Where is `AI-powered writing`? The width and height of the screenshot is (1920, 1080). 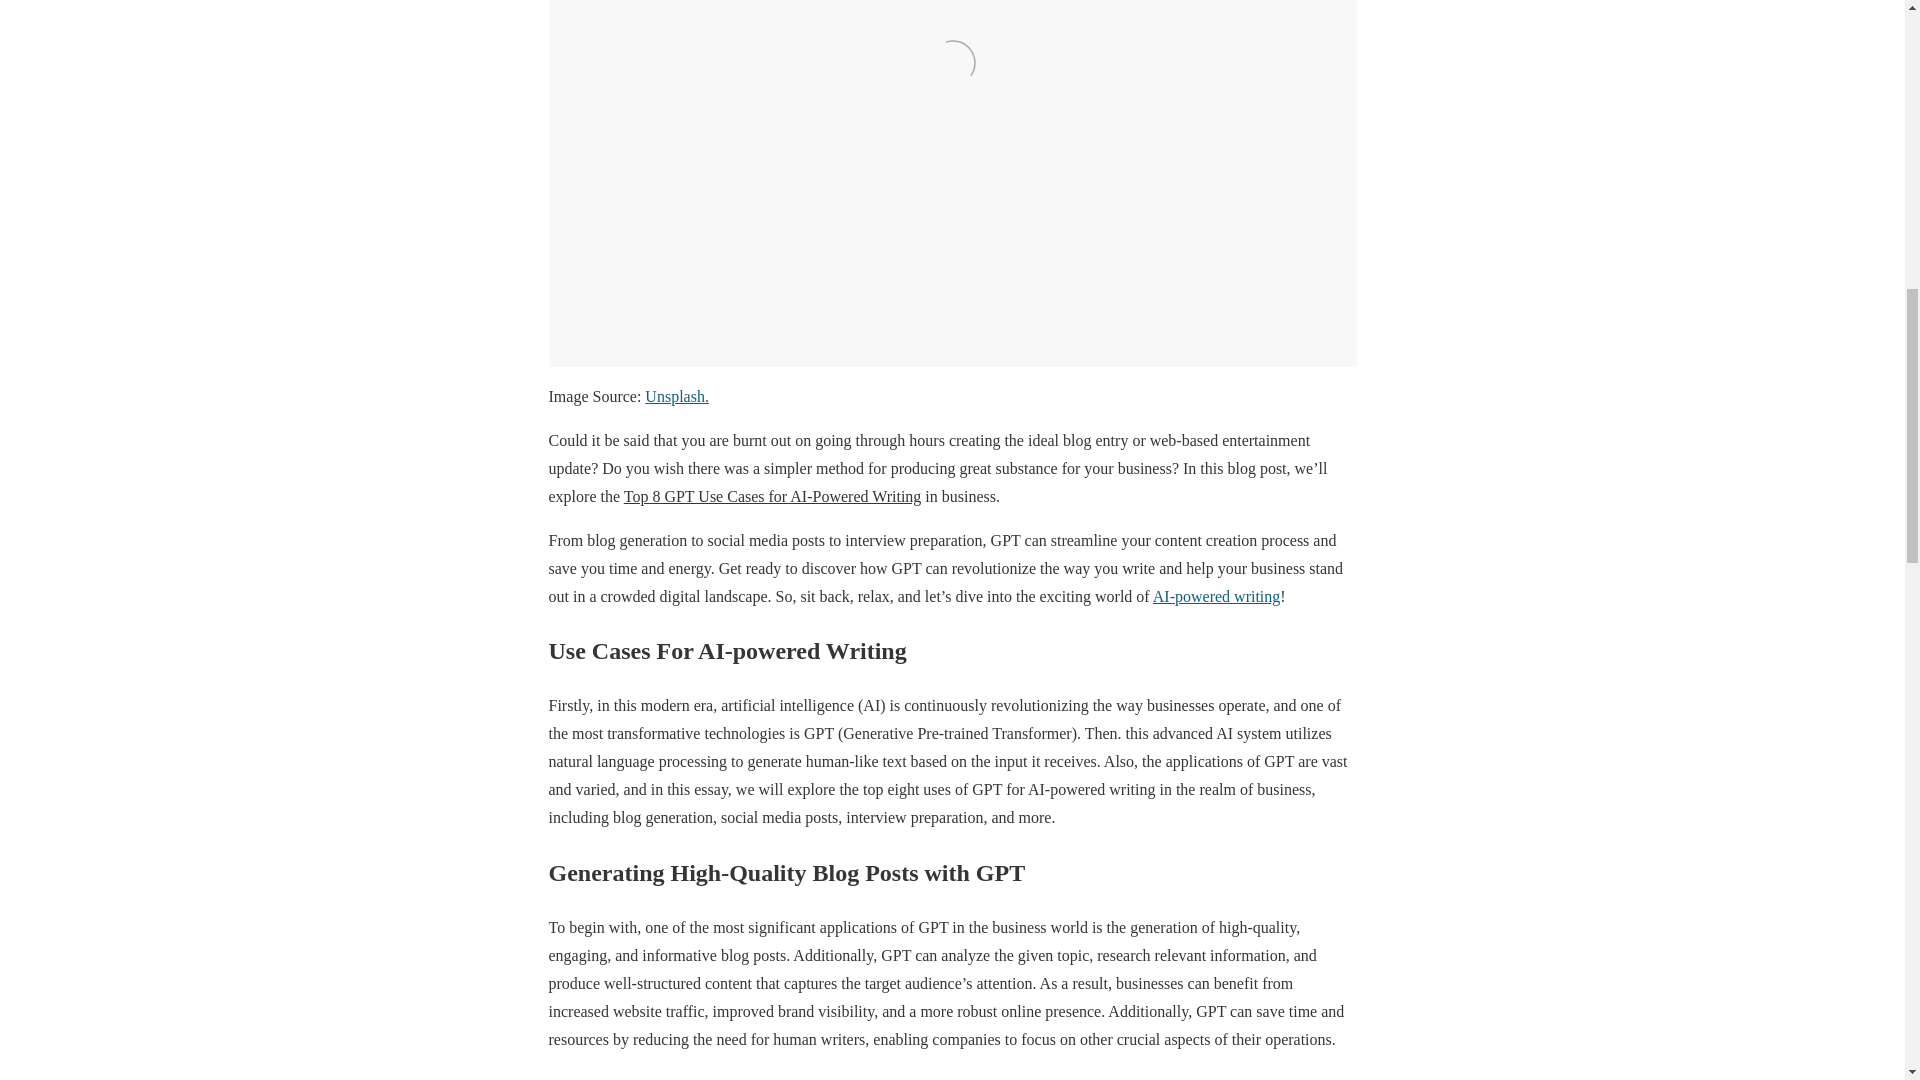 AI-powered writing is located at coordinates (1216, 596).